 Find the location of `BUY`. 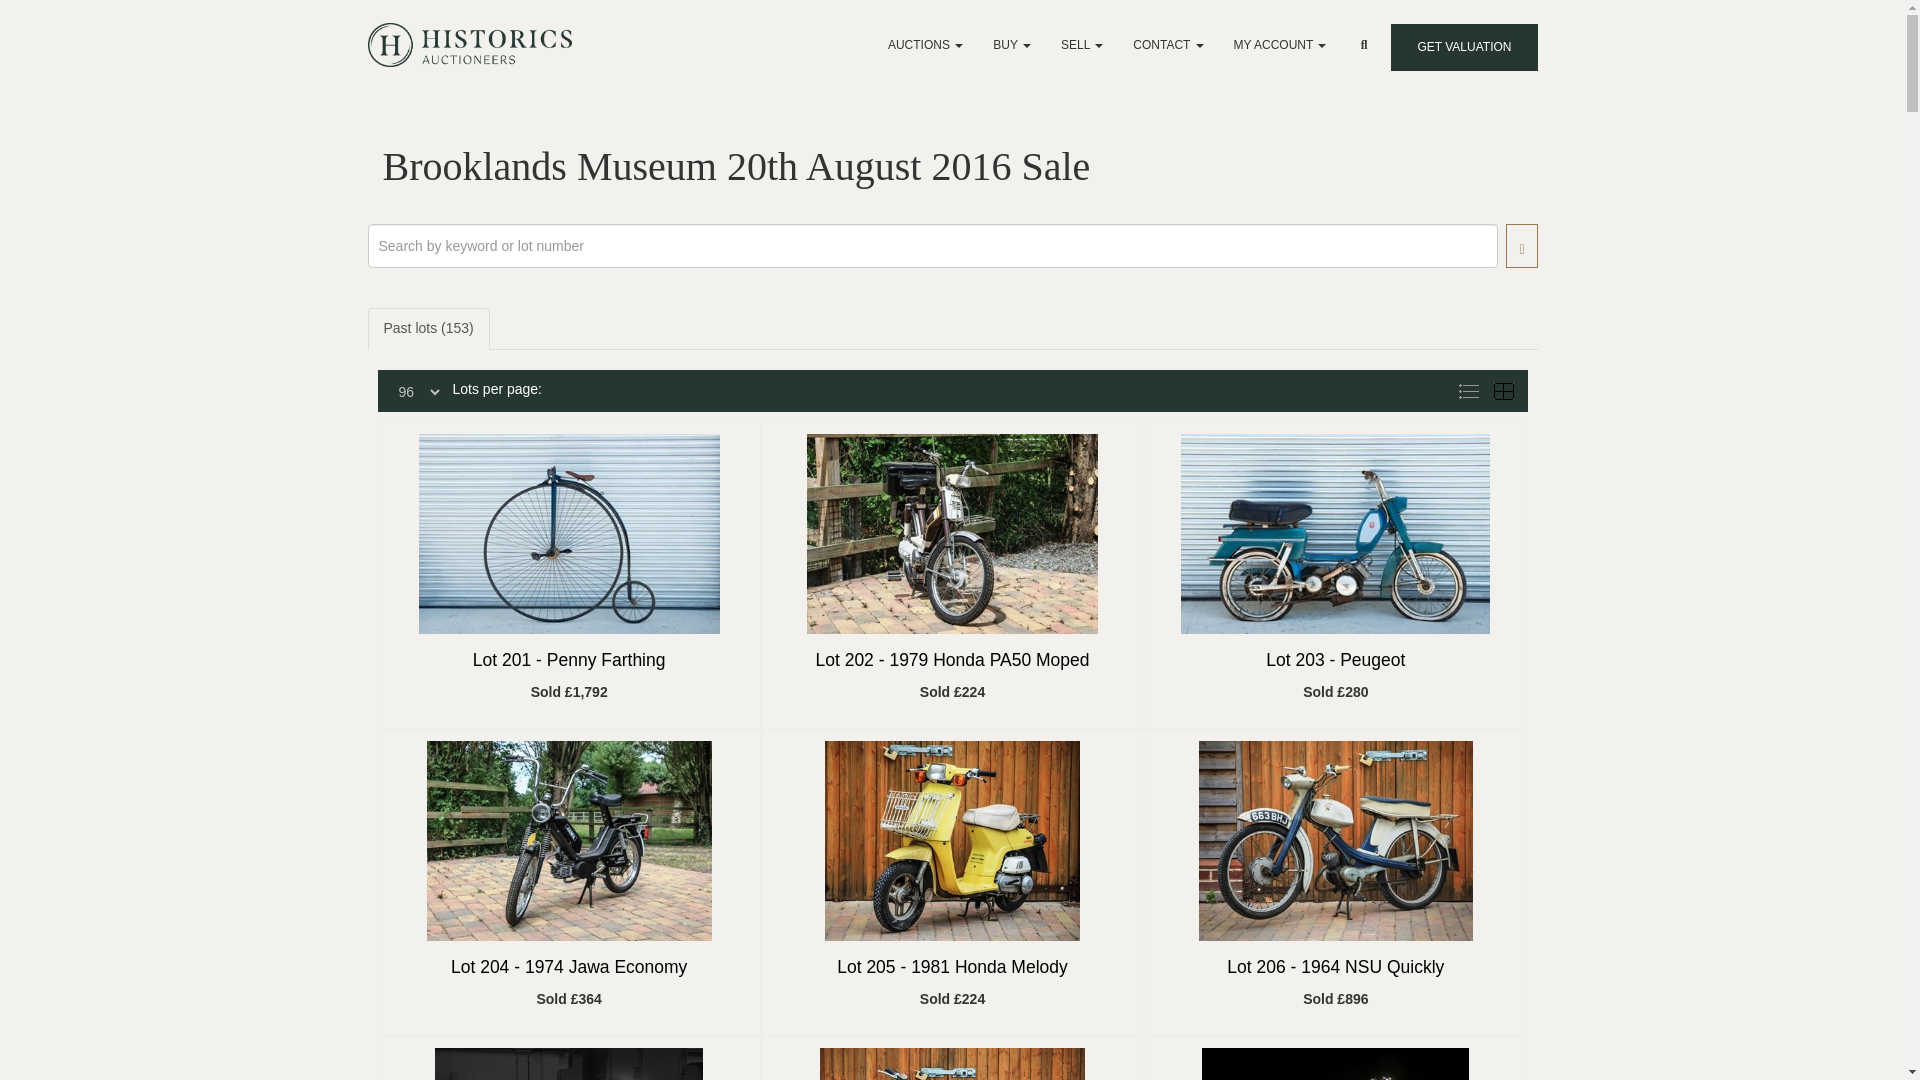

BUY is located at coordinates (1012, 44).